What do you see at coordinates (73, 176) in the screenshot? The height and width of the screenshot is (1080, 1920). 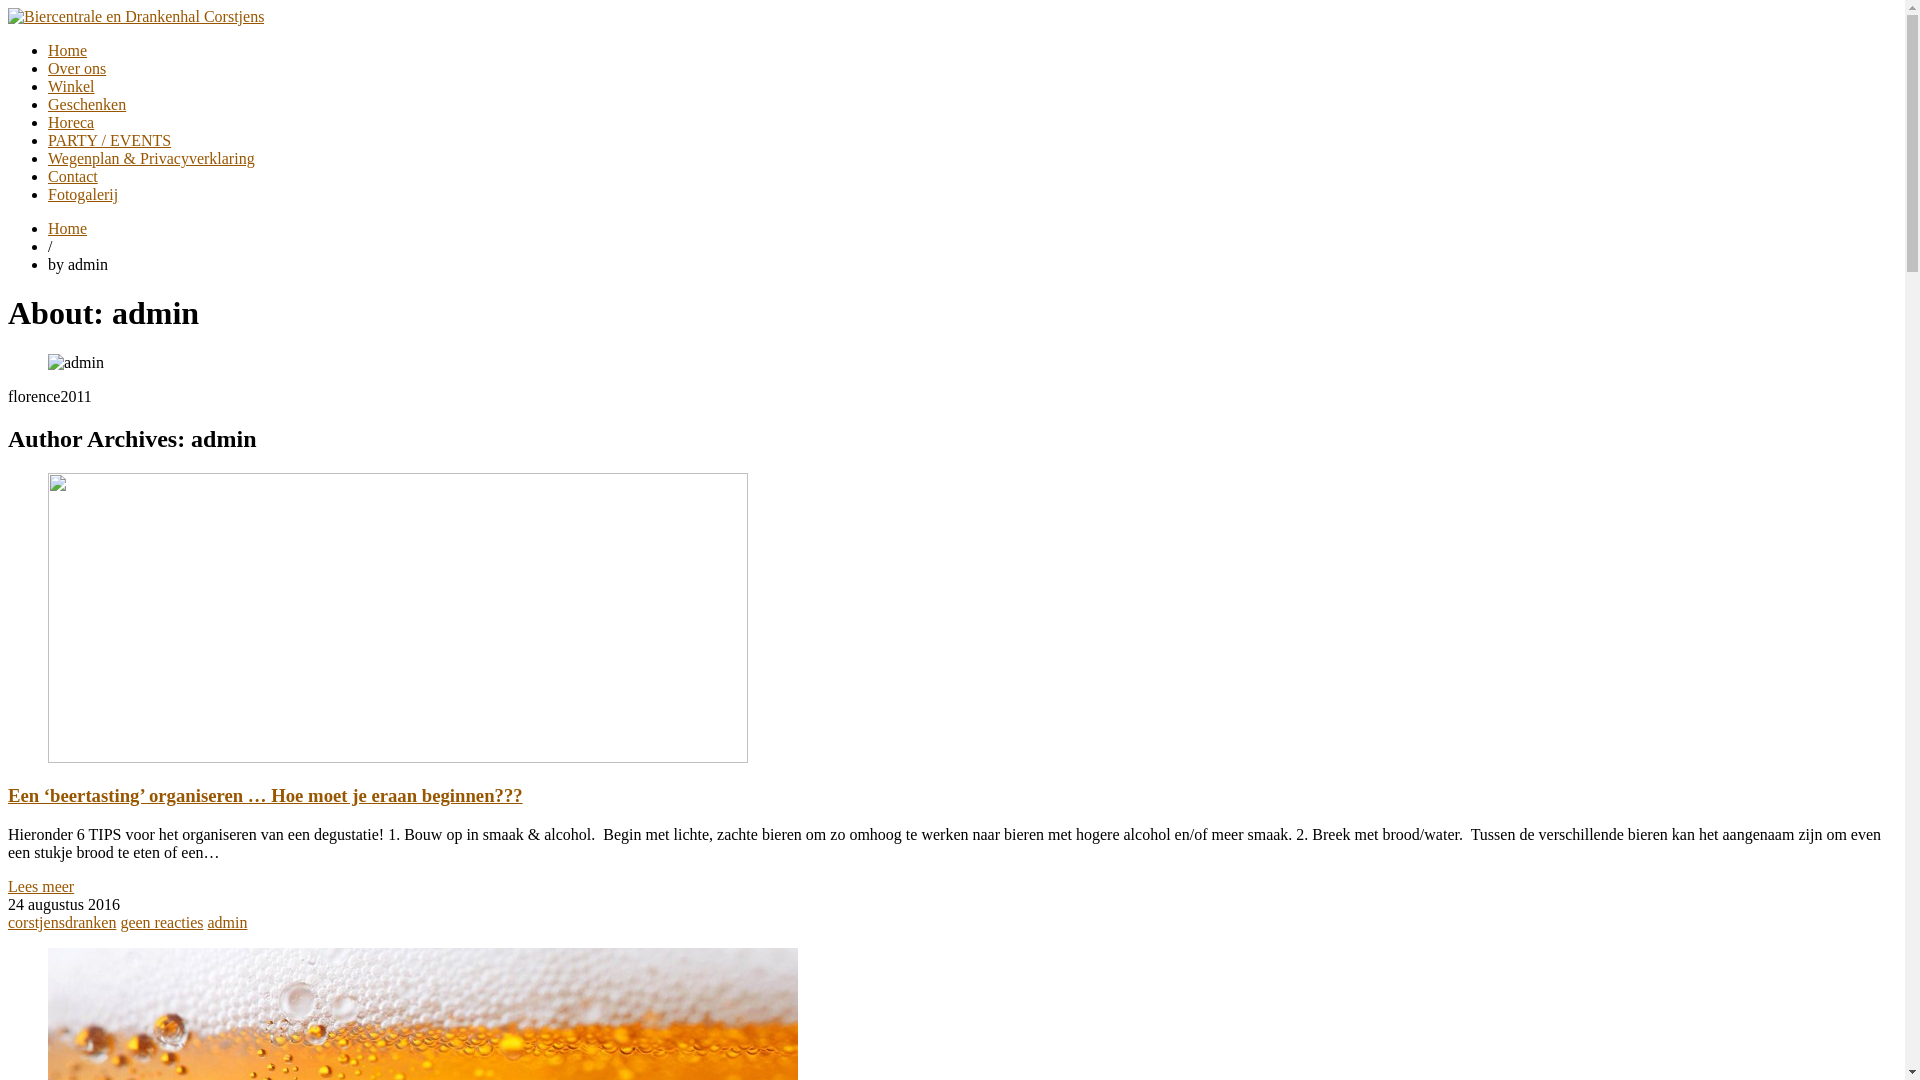 I see `Contact` at bounding box center [73, 176].